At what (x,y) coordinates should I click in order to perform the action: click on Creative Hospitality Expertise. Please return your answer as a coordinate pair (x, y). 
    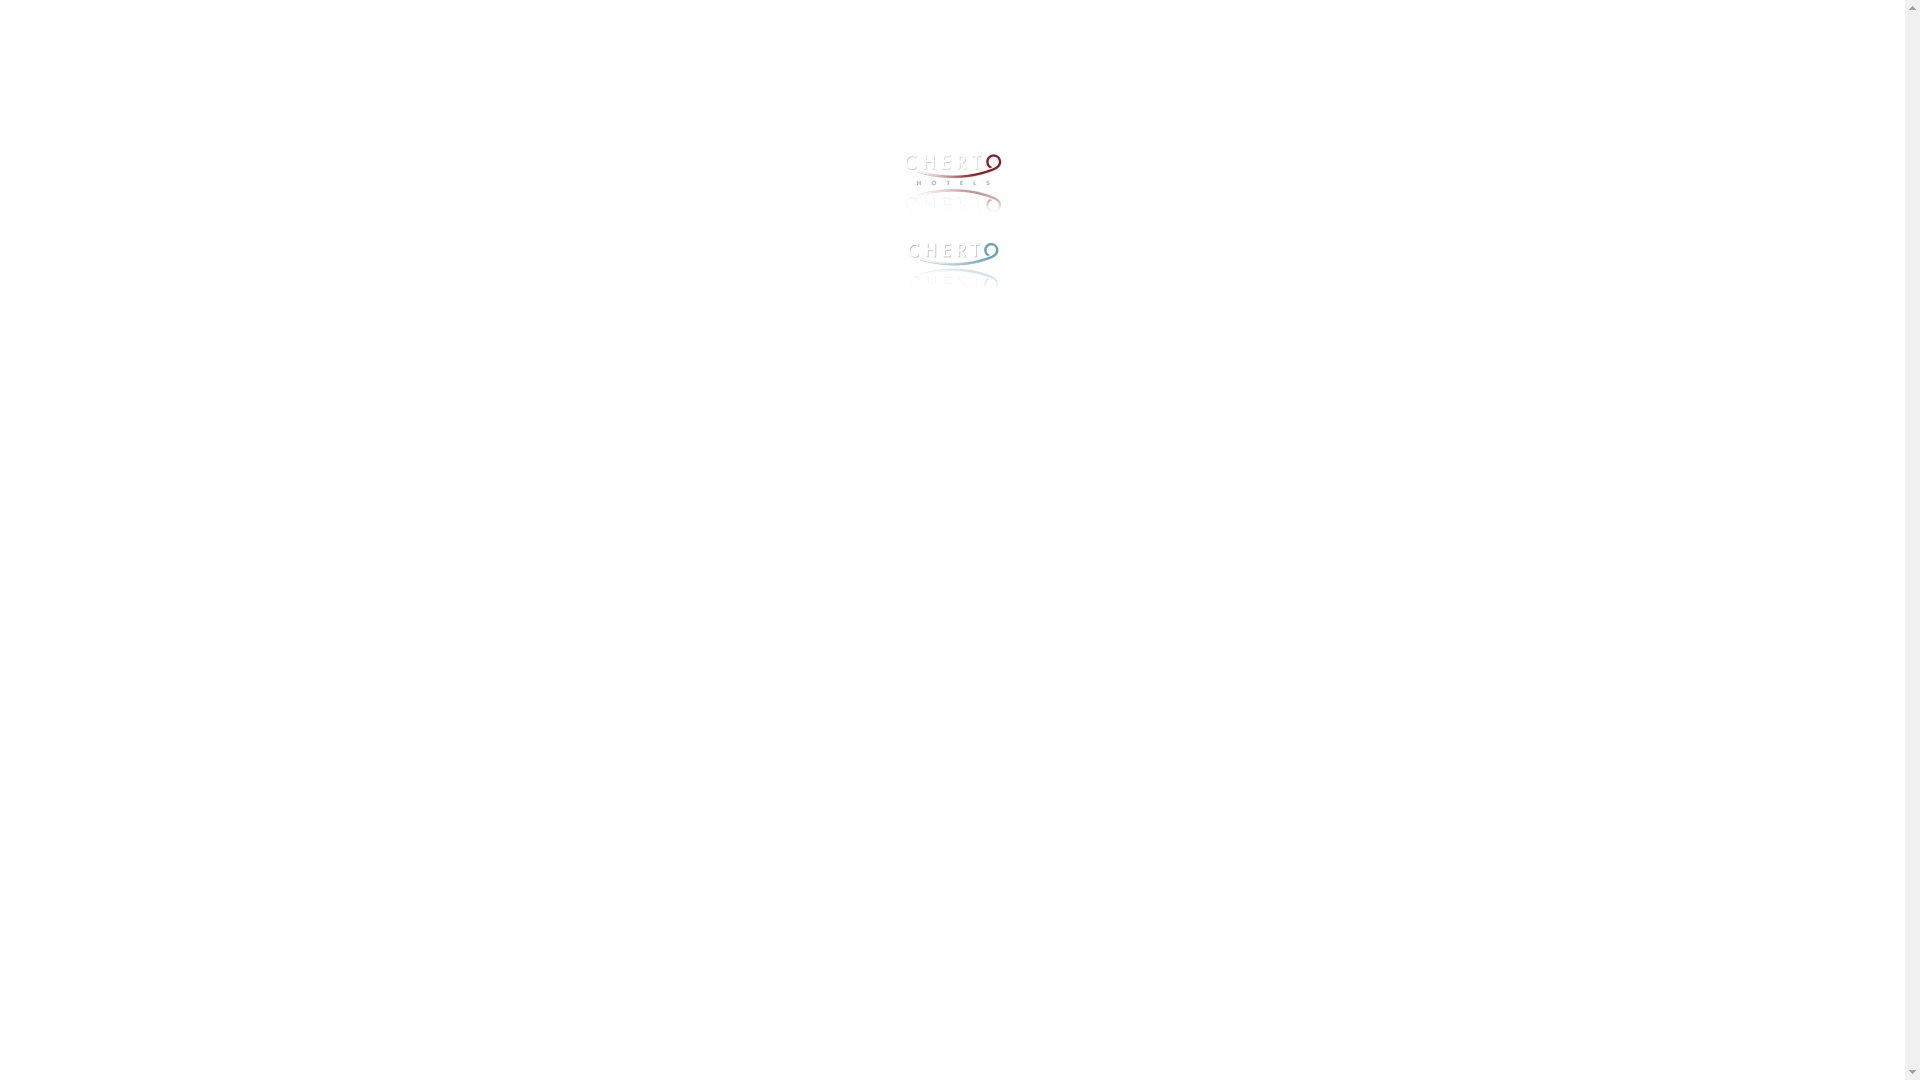
    Looking at the image, I should click on (952, 267).